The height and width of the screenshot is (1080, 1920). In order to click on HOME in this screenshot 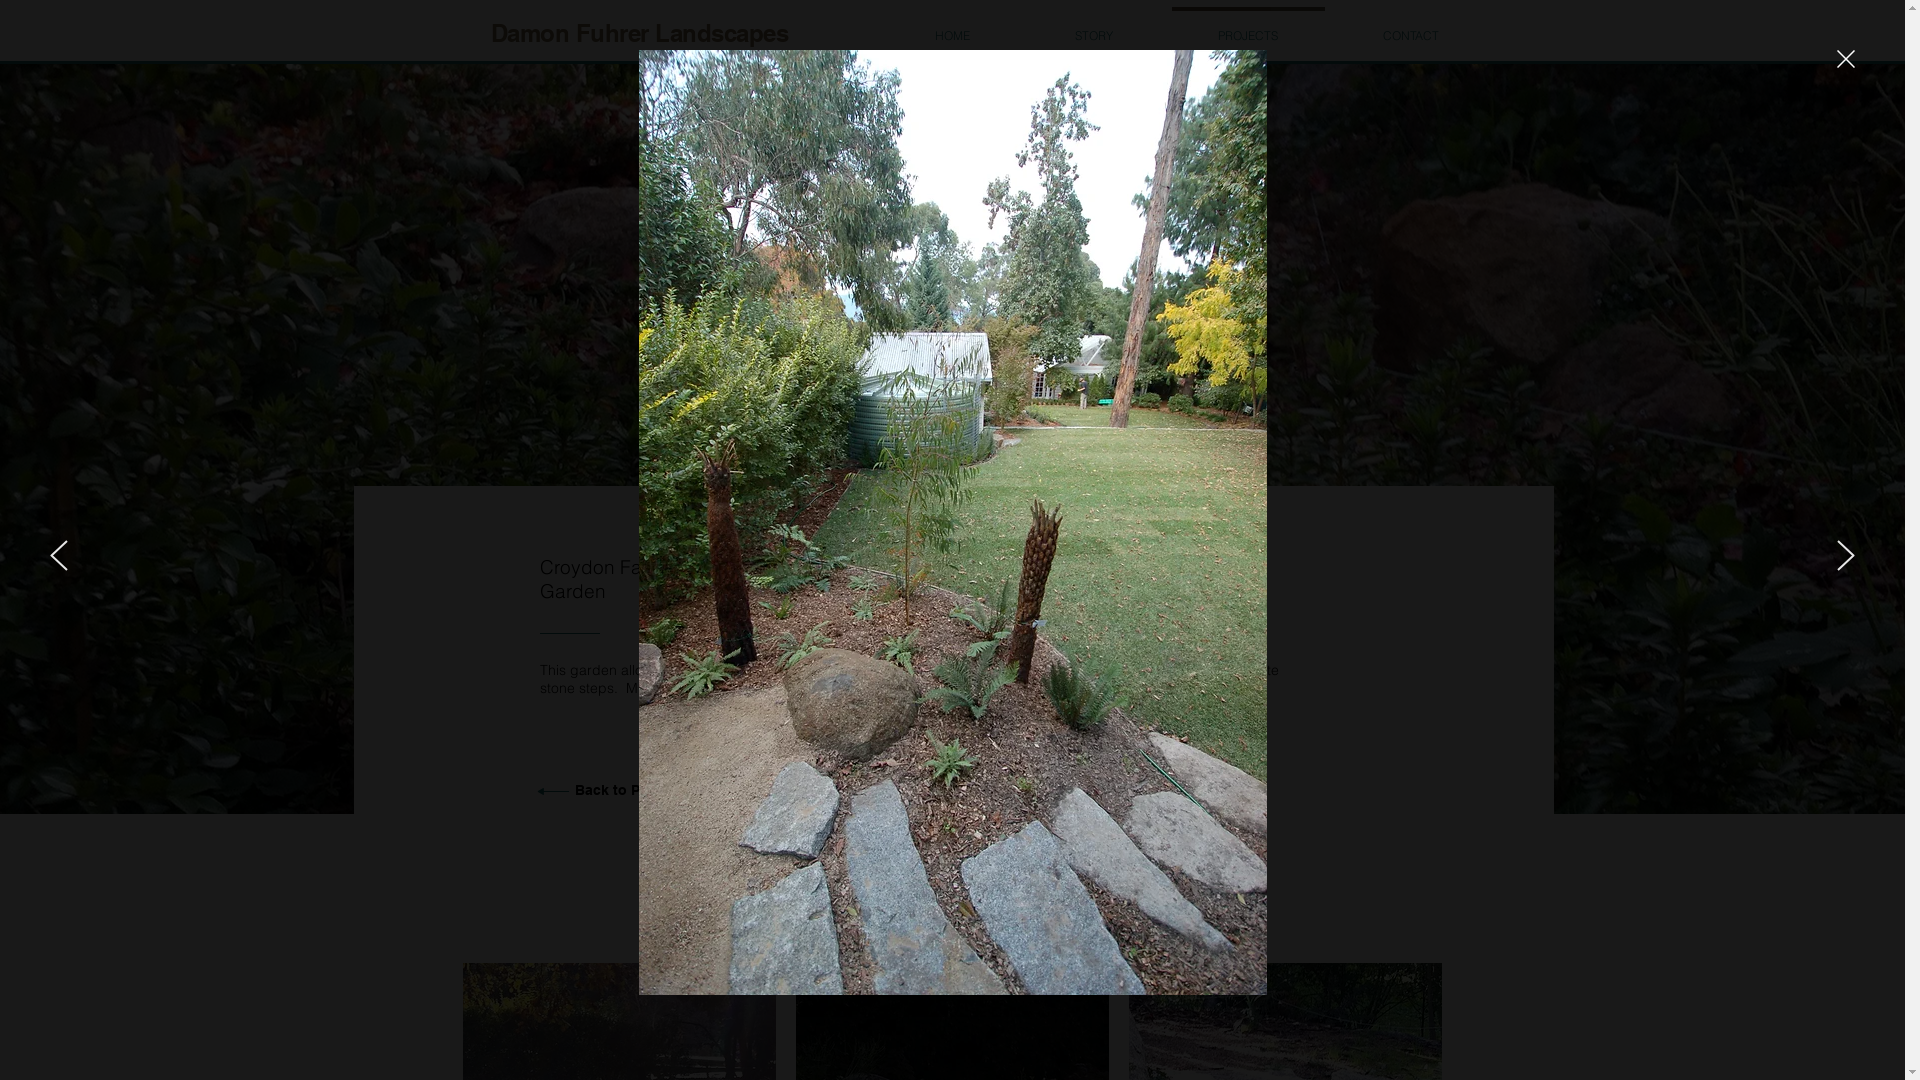, I will do `click(952, 27)`.